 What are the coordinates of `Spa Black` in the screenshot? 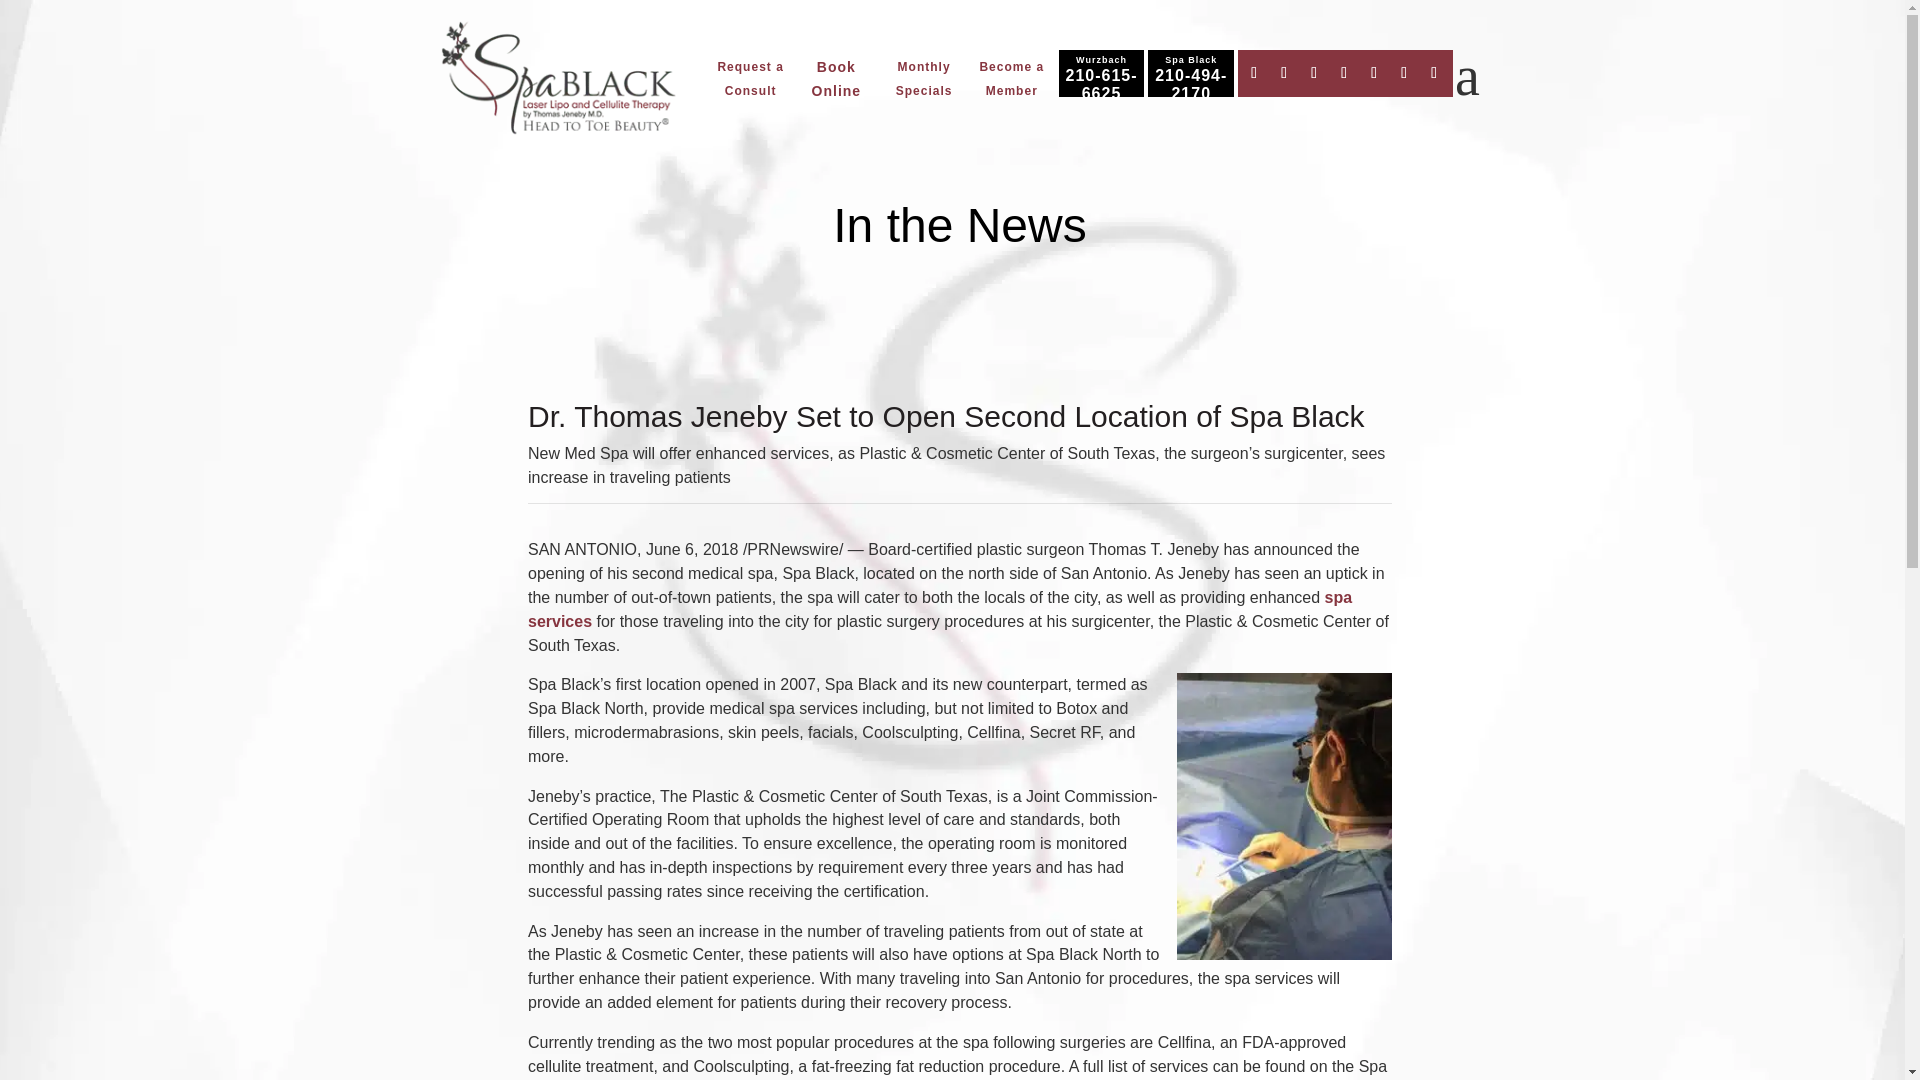 It's located at (558, 80).